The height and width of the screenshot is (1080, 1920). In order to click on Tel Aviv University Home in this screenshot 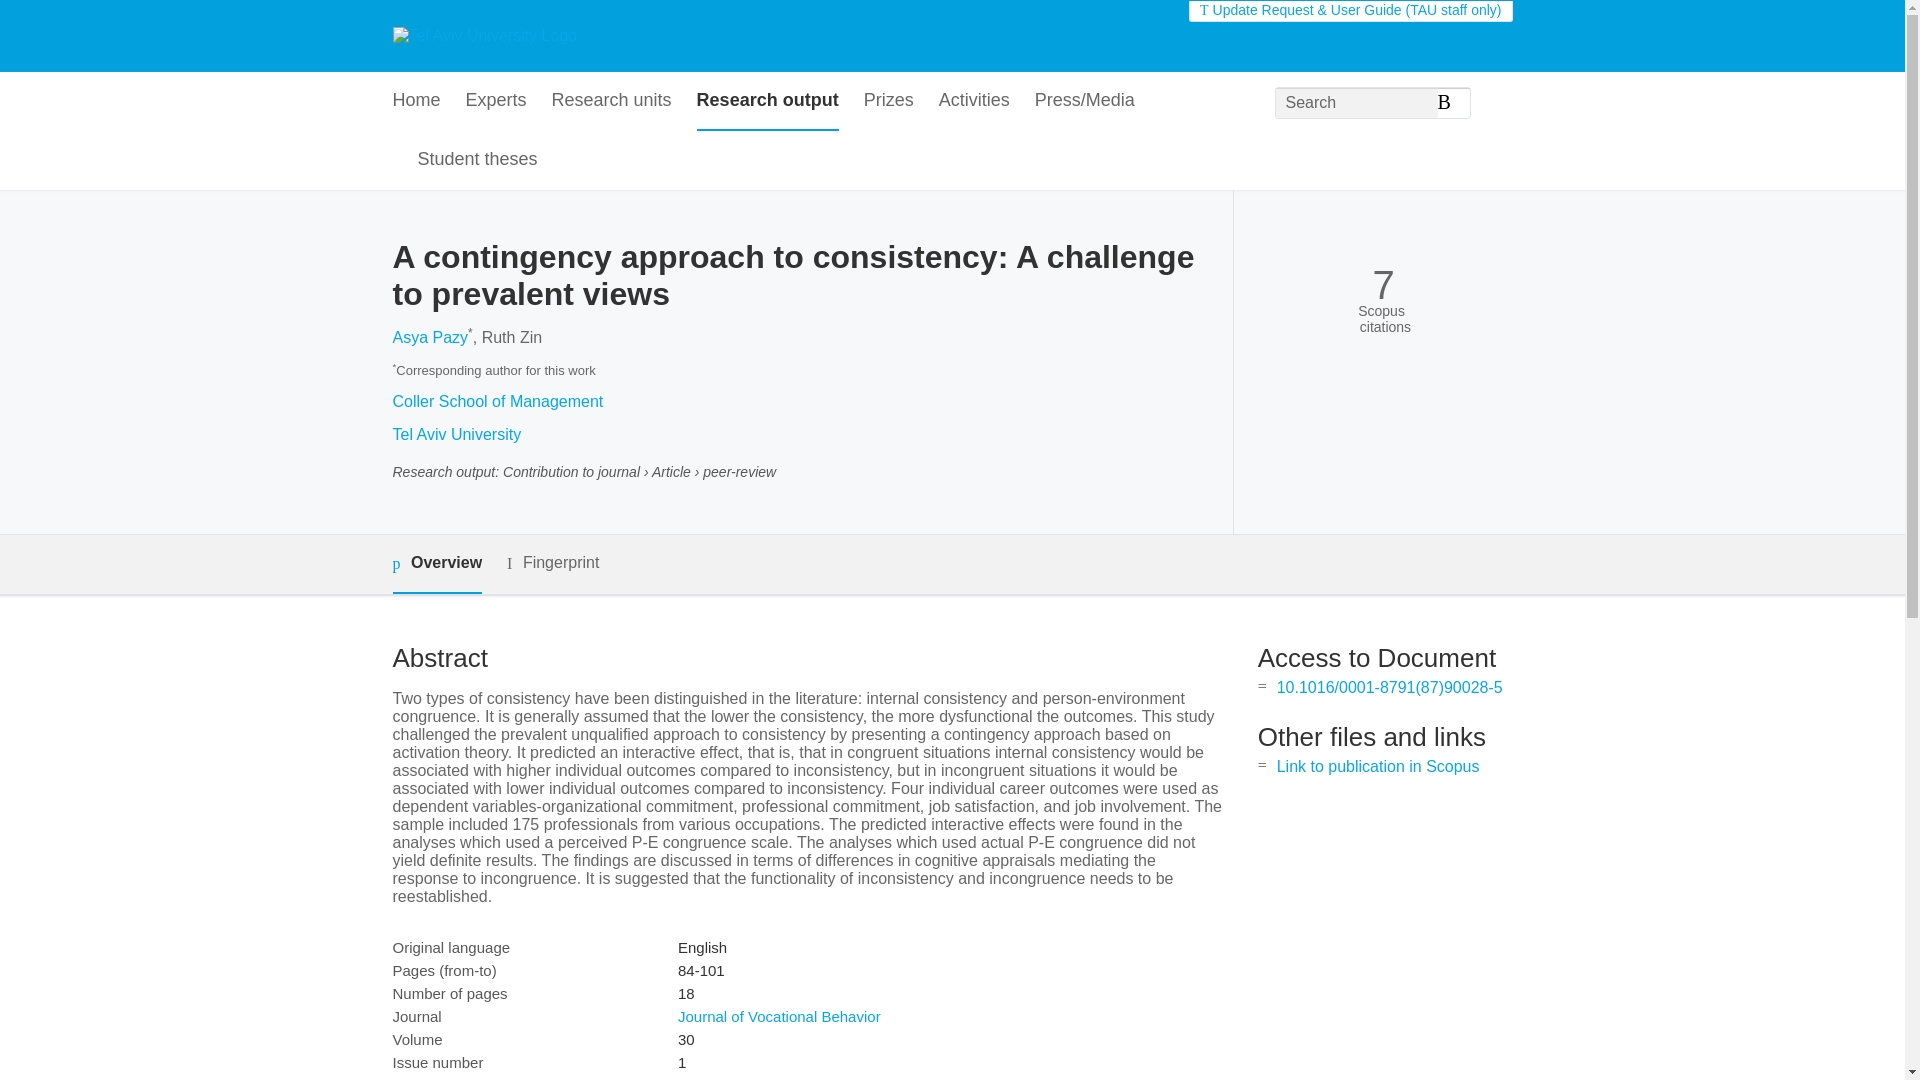, I will do `click(484, 36)`.